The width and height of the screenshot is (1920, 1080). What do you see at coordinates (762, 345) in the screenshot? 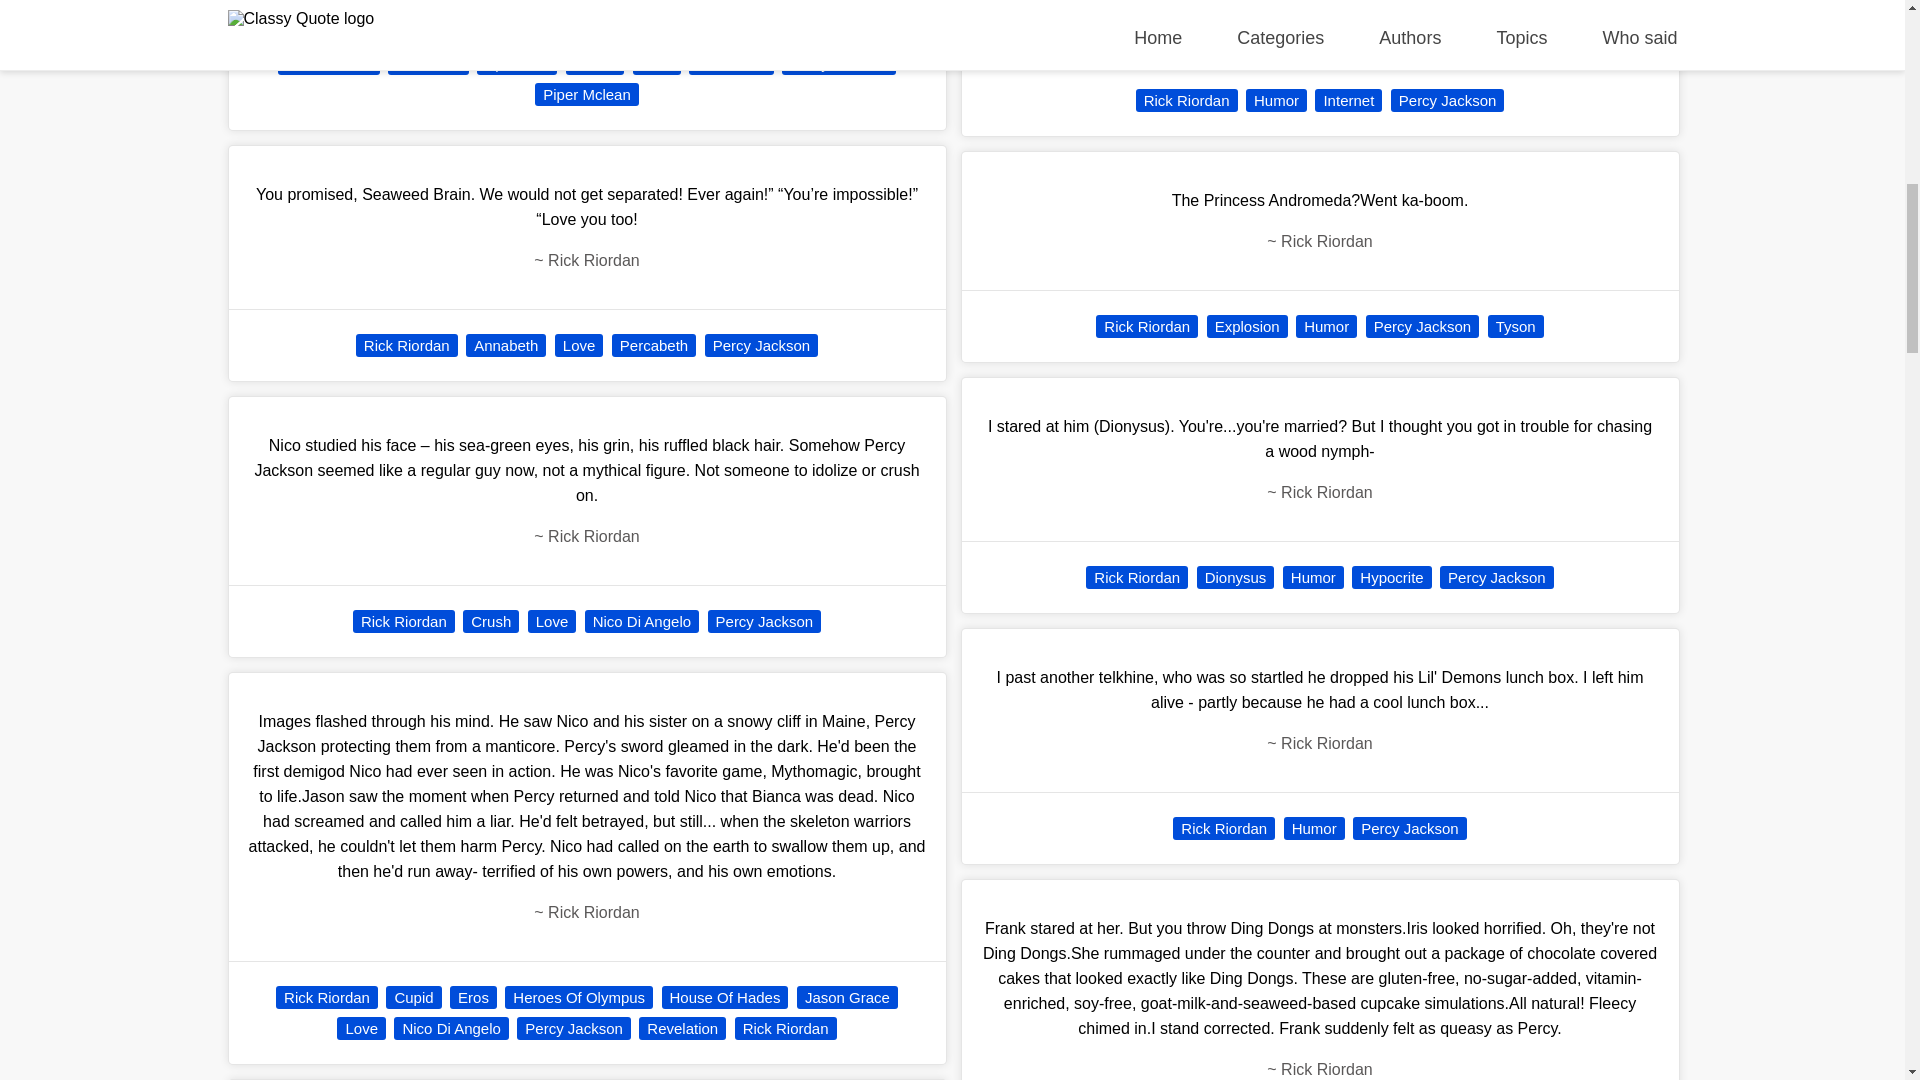
I see `Percy Jackson` at bounding box center [762, 345].